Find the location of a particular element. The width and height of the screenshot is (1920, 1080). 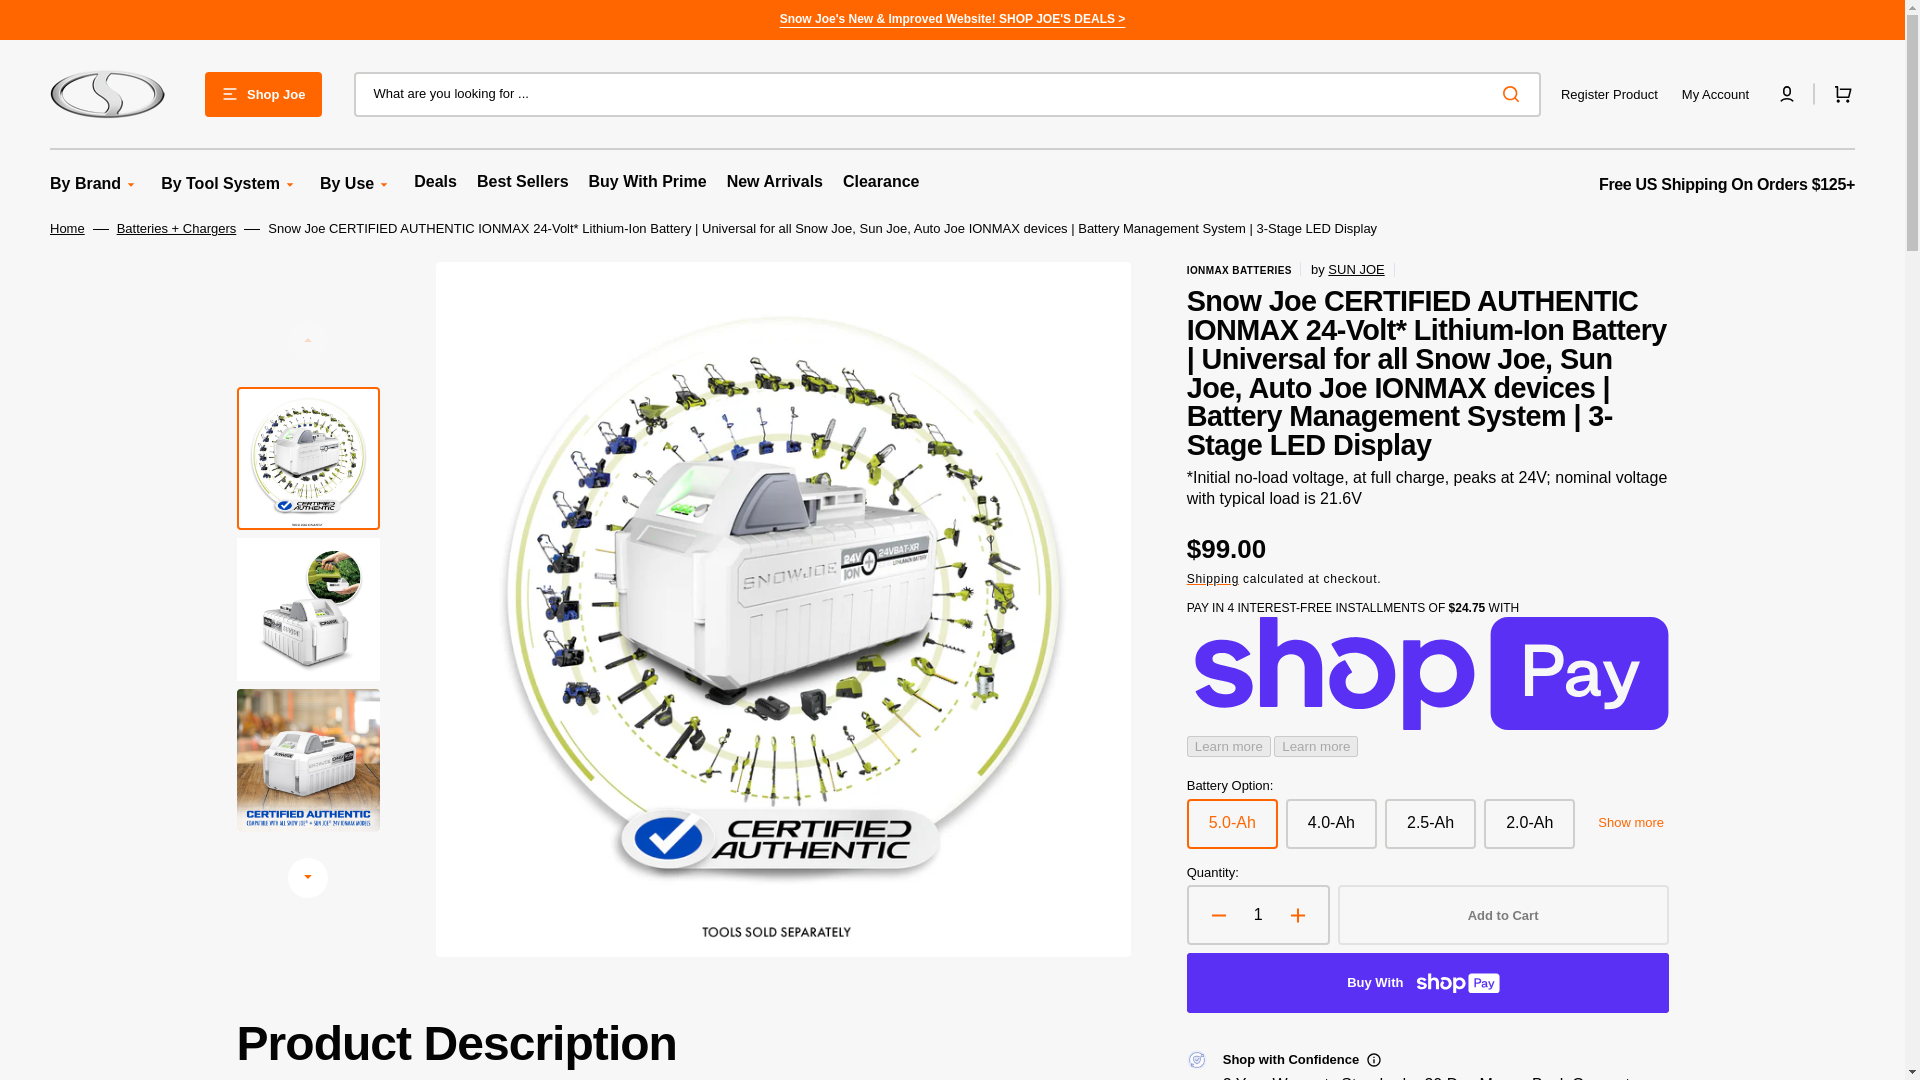

Shipping Policy is located at coordinates (1726, 184).